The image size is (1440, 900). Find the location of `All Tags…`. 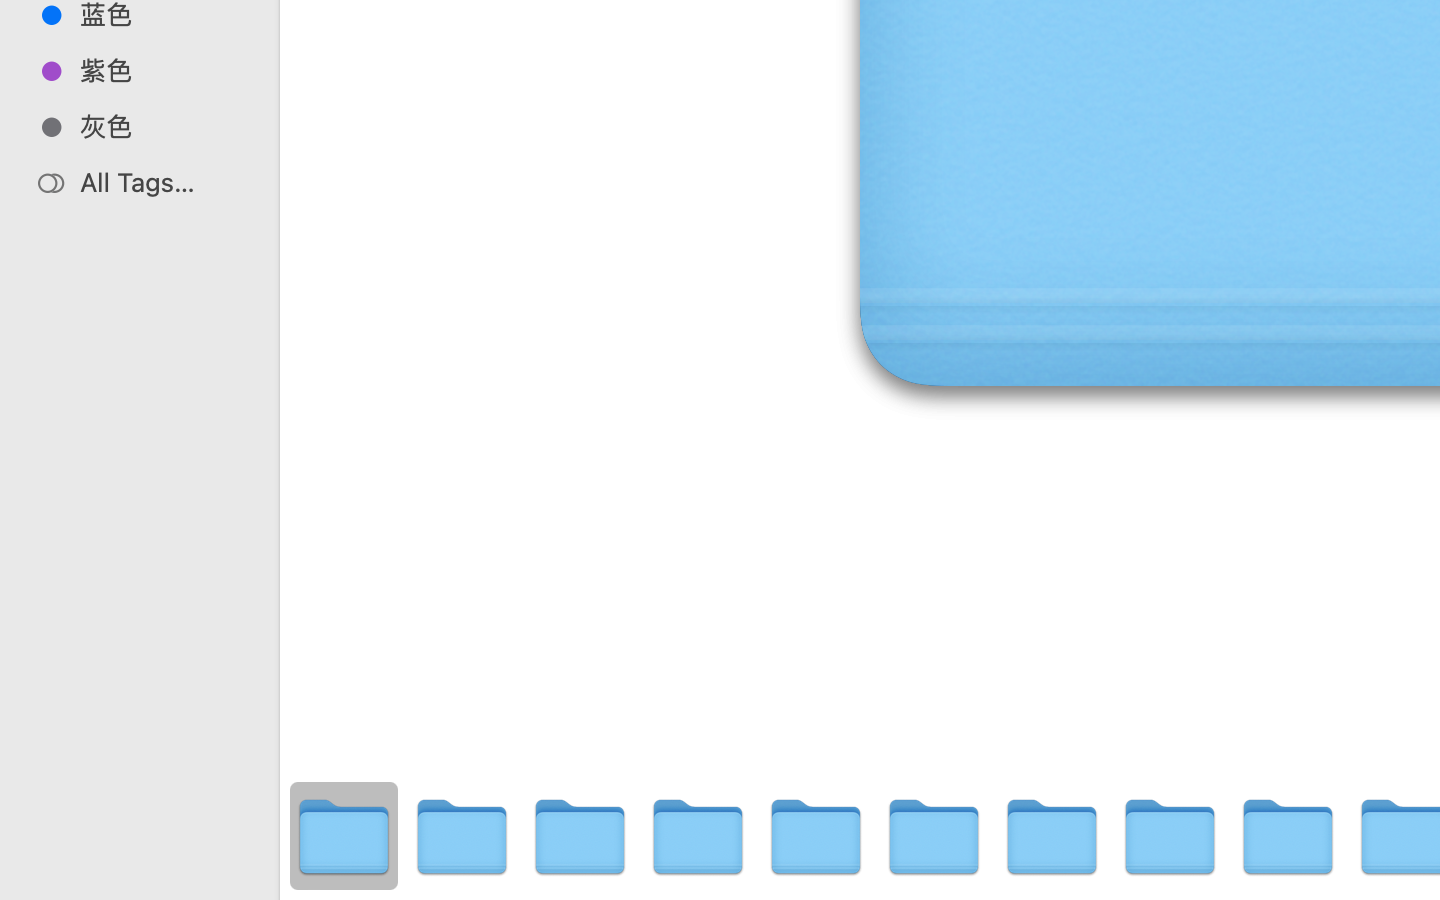

All Tags… is located at coordinates (161, 182).